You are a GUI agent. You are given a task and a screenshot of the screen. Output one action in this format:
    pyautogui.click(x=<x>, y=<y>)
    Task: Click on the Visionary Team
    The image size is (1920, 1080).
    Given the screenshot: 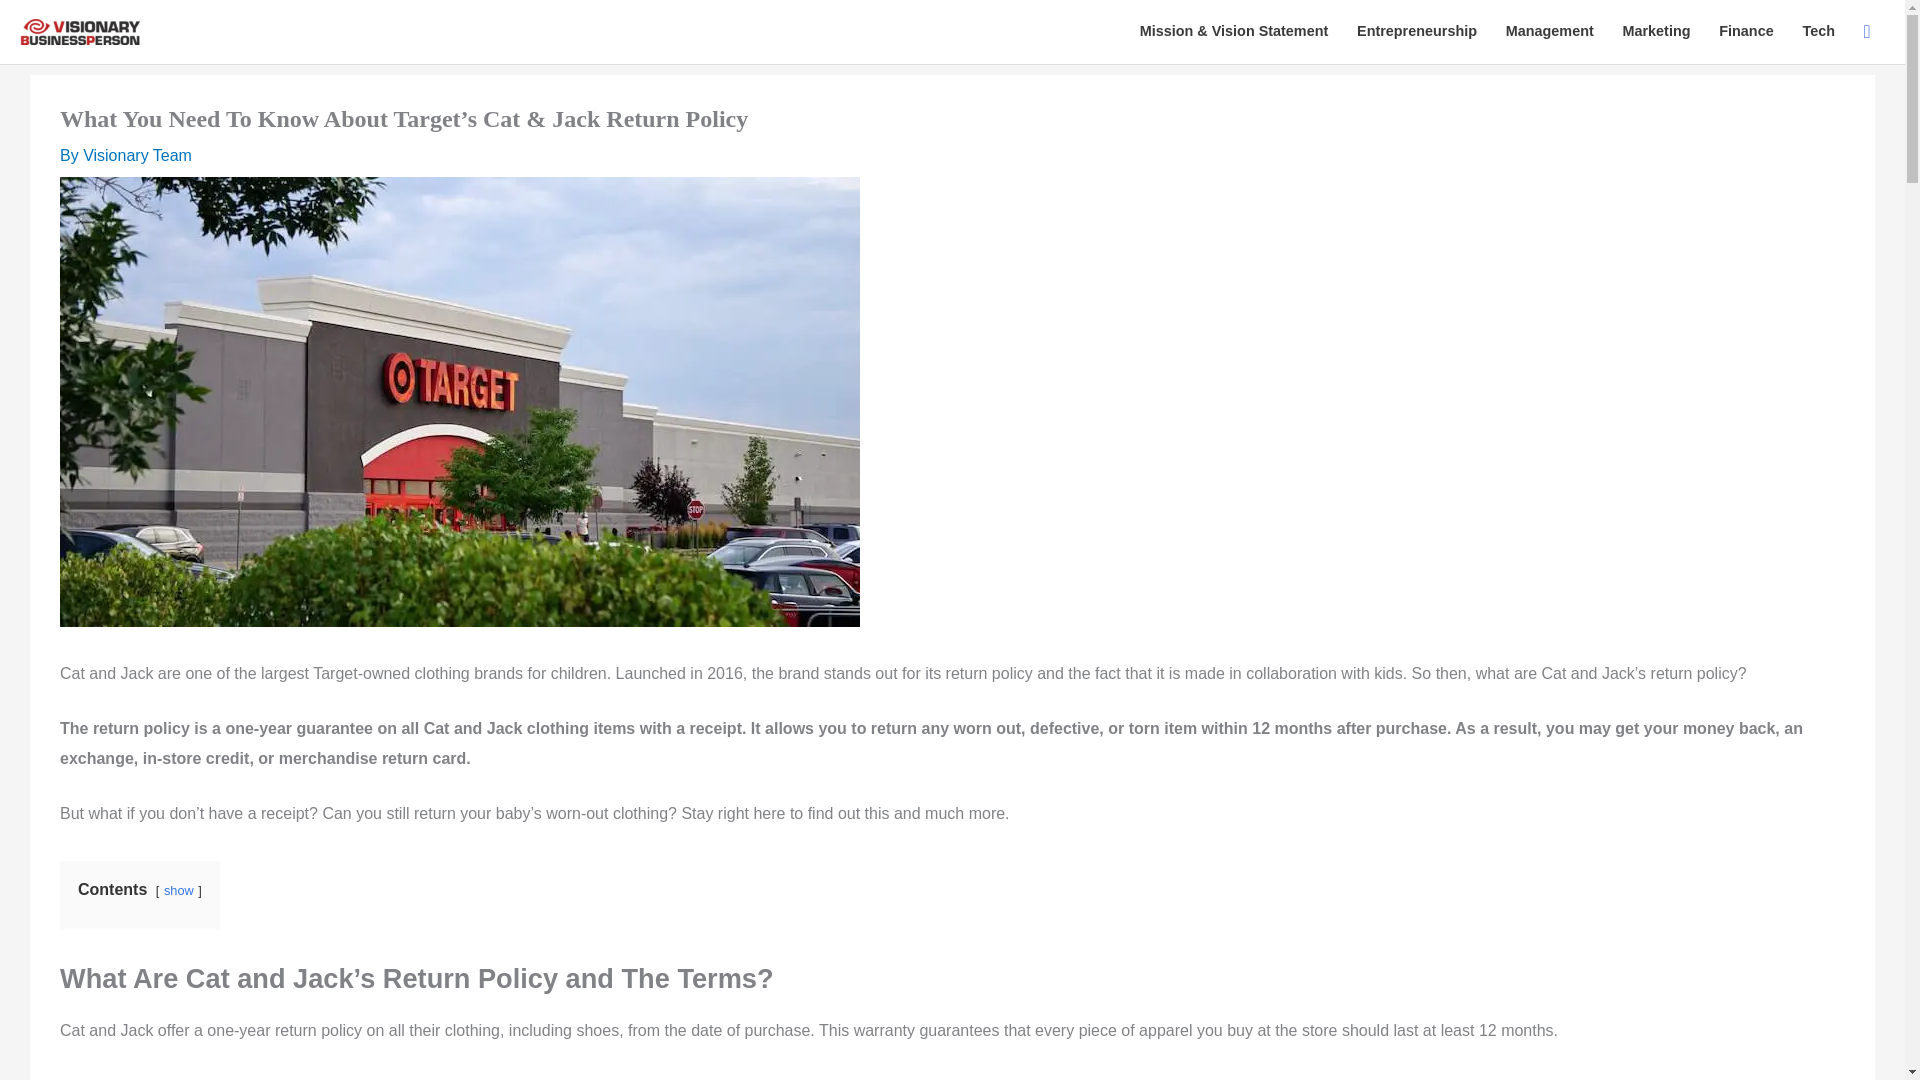 What is the action you would take?
    pyautogui.click(x=137, y=155)
    